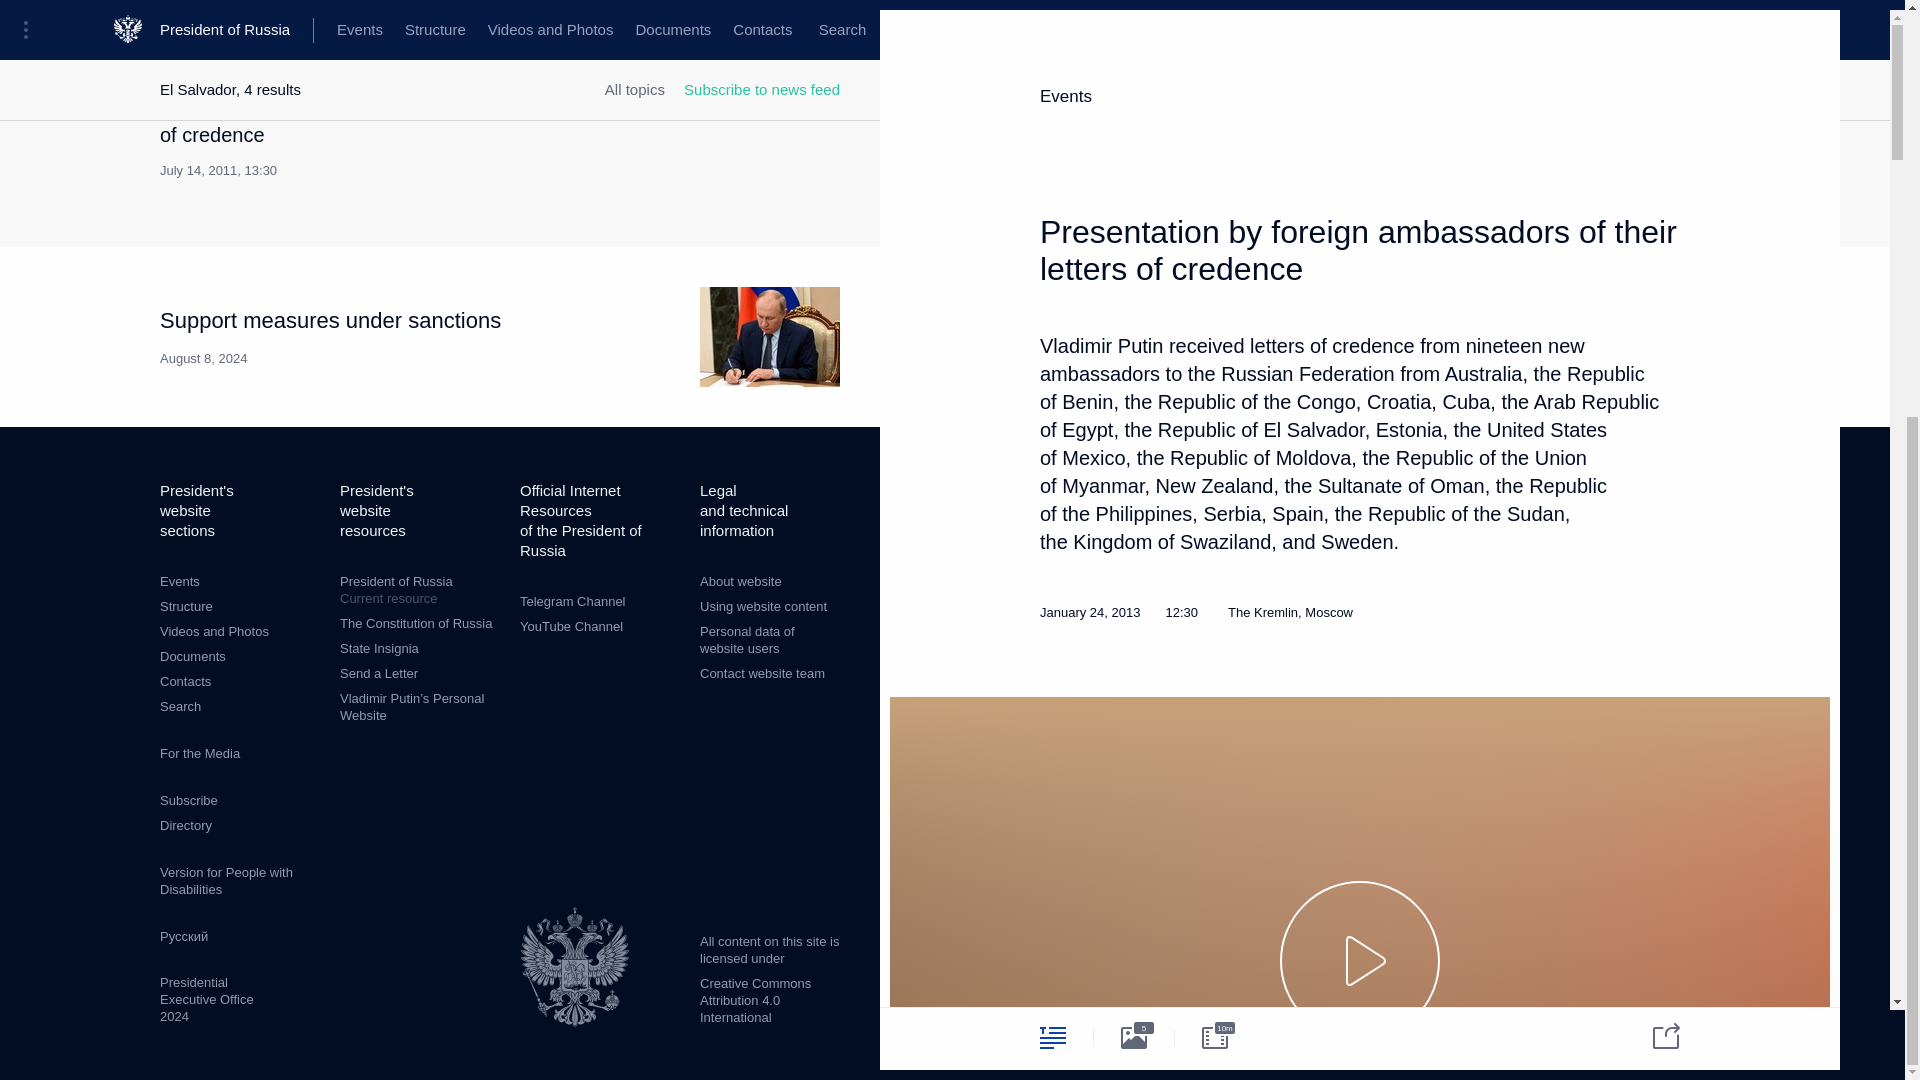 The width and height of the screenshot is (1920, 1080). Describe the element at coordinates (185, 681) in the screenshot. I see `Contacts` at that location.